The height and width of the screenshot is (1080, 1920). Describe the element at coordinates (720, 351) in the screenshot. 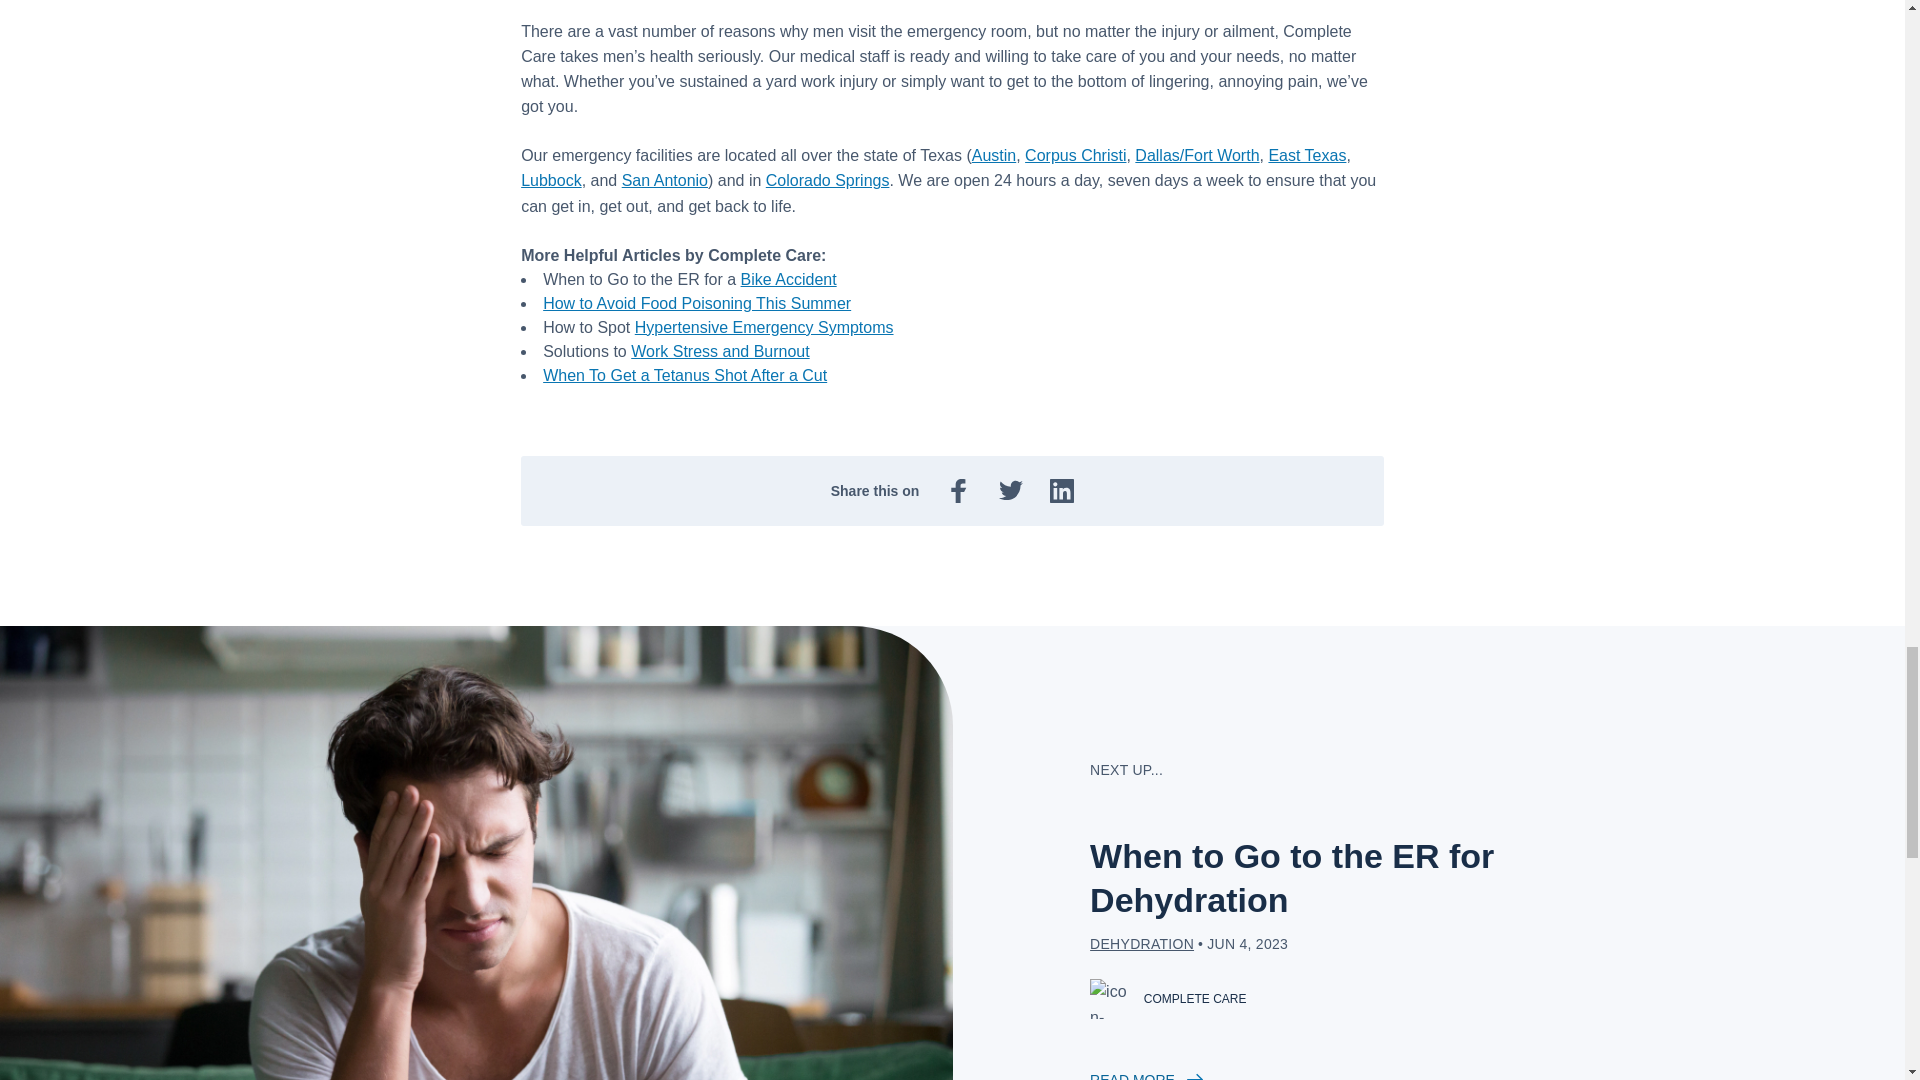

I see `Work Stress and Burnout` at that location.